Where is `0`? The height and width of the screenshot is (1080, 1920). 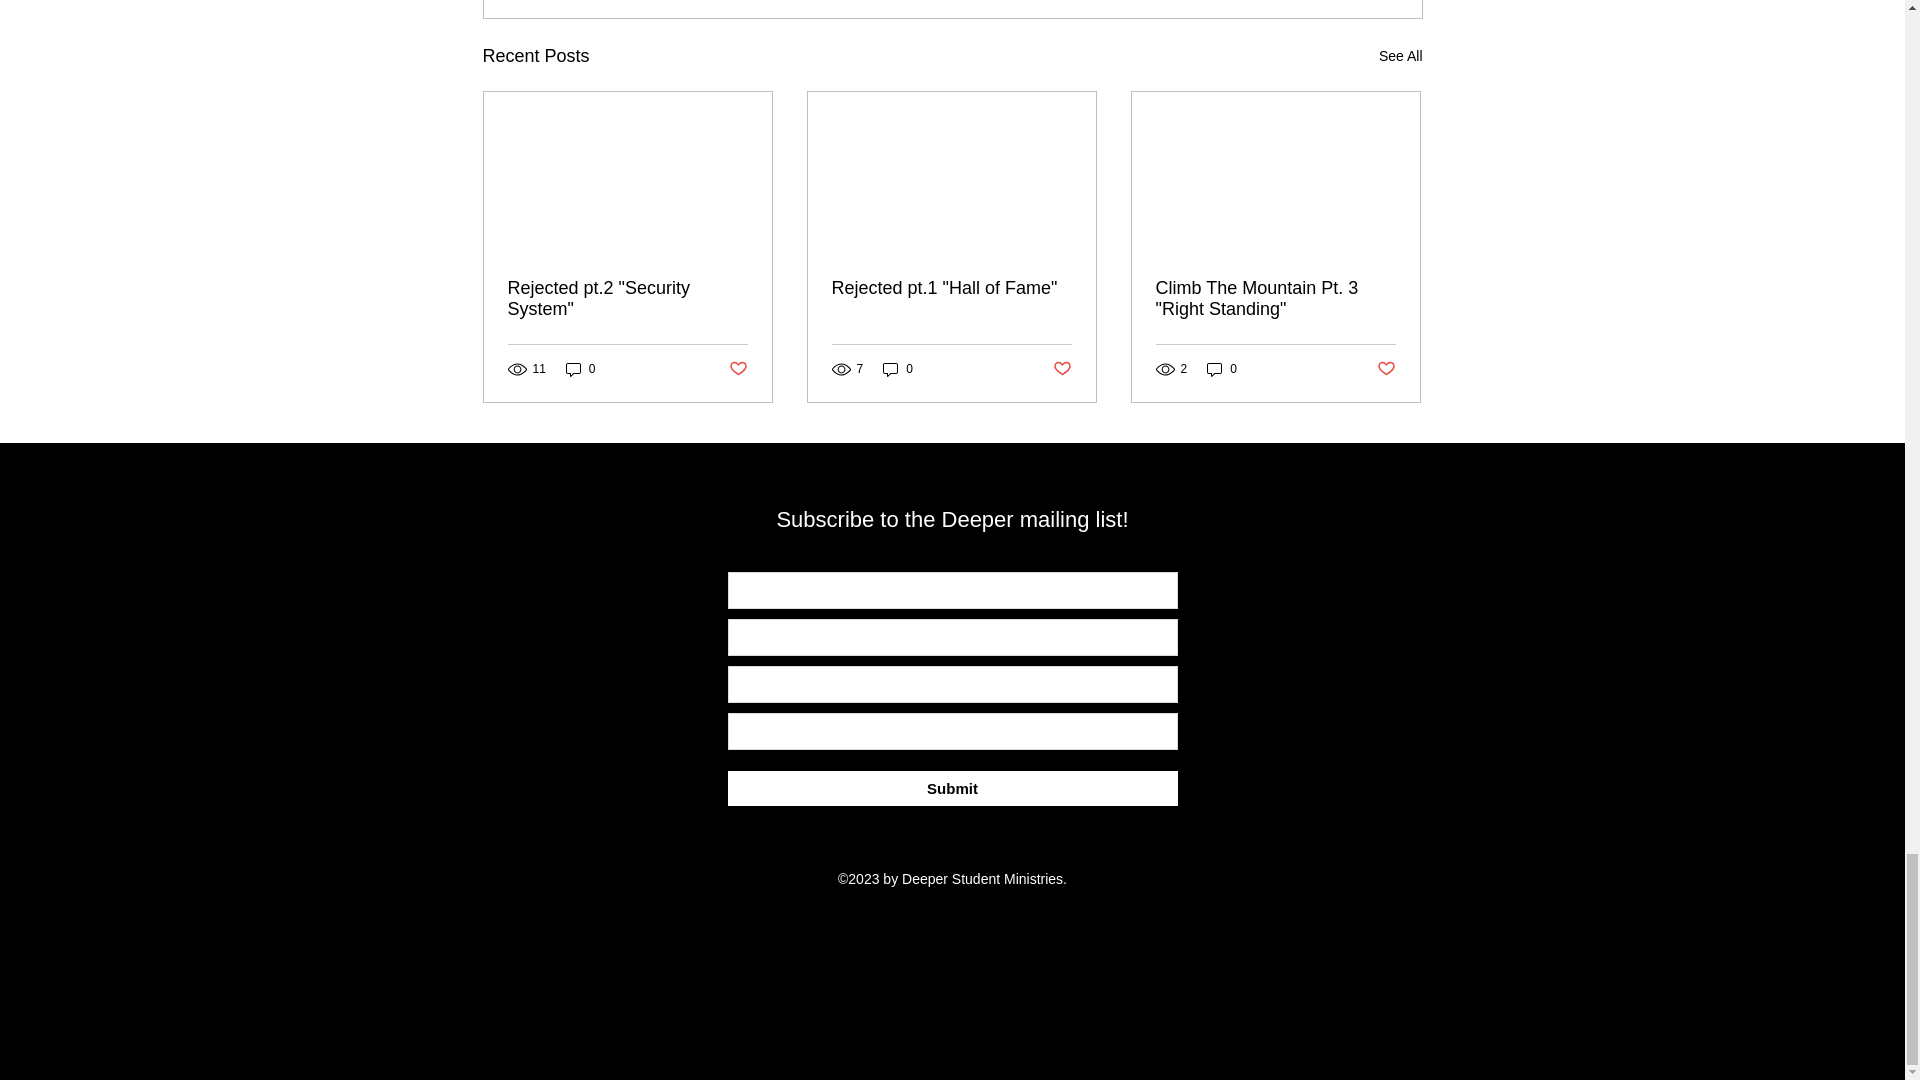 0 is located at coordinates (1222, 369).